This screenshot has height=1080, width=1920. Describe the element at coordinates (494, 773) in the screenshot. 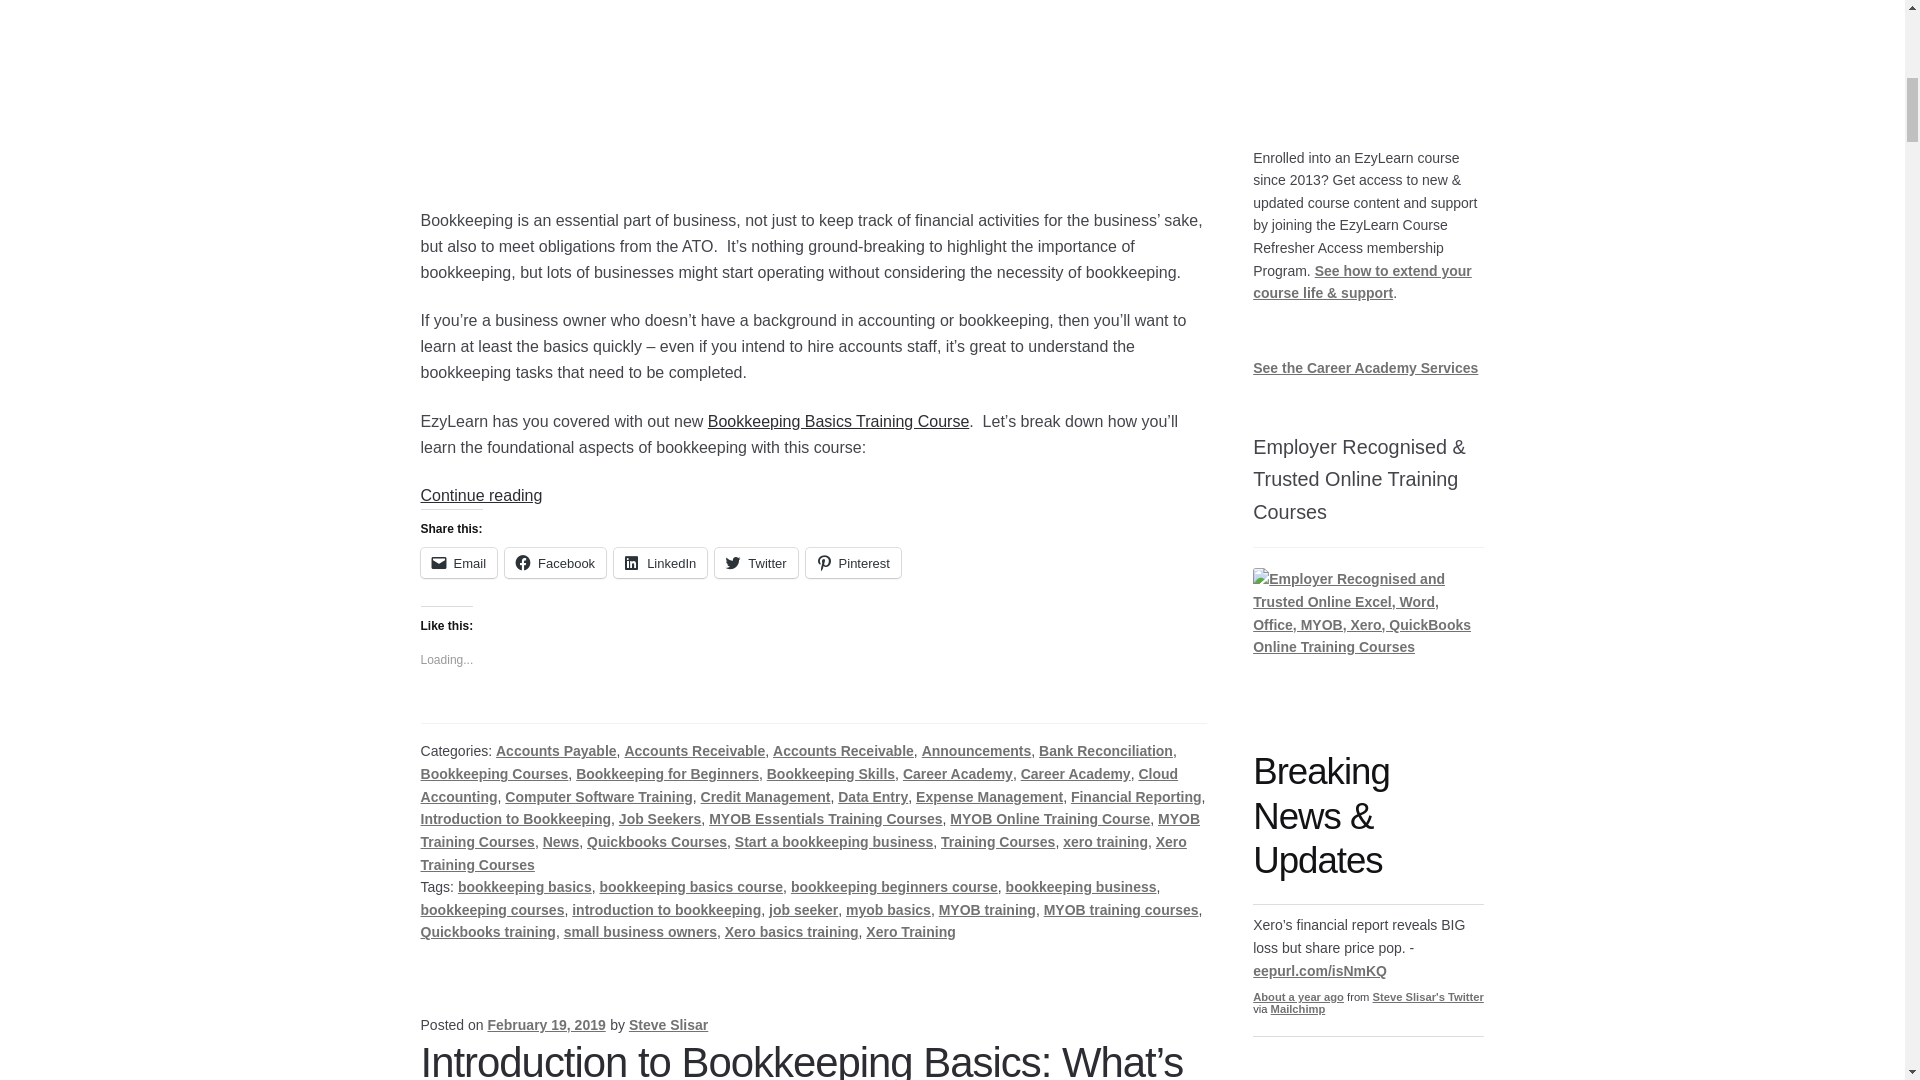

I see `Bookkeeping Courses` at that location.